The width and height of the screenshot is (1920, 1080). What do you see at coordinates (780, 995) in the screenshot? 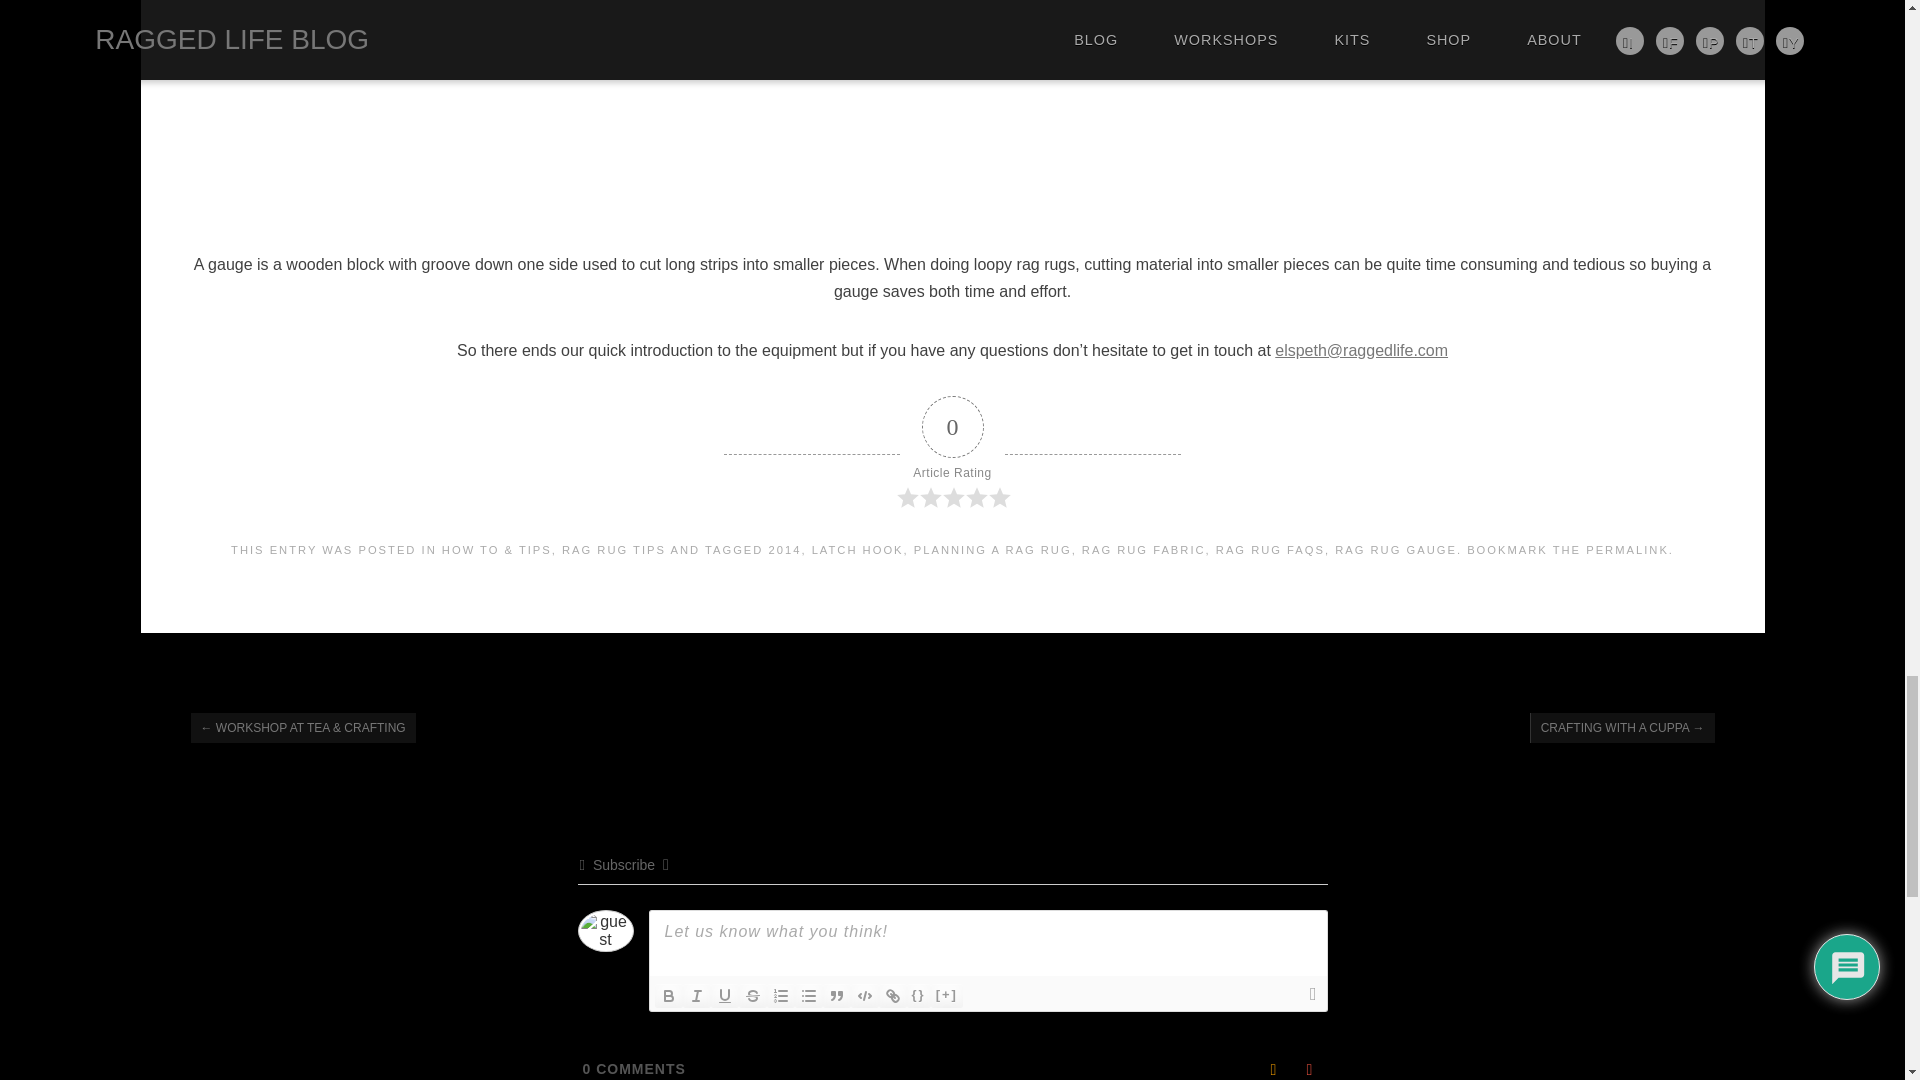
I see `Ordered List` at bounding box center [780, 995].